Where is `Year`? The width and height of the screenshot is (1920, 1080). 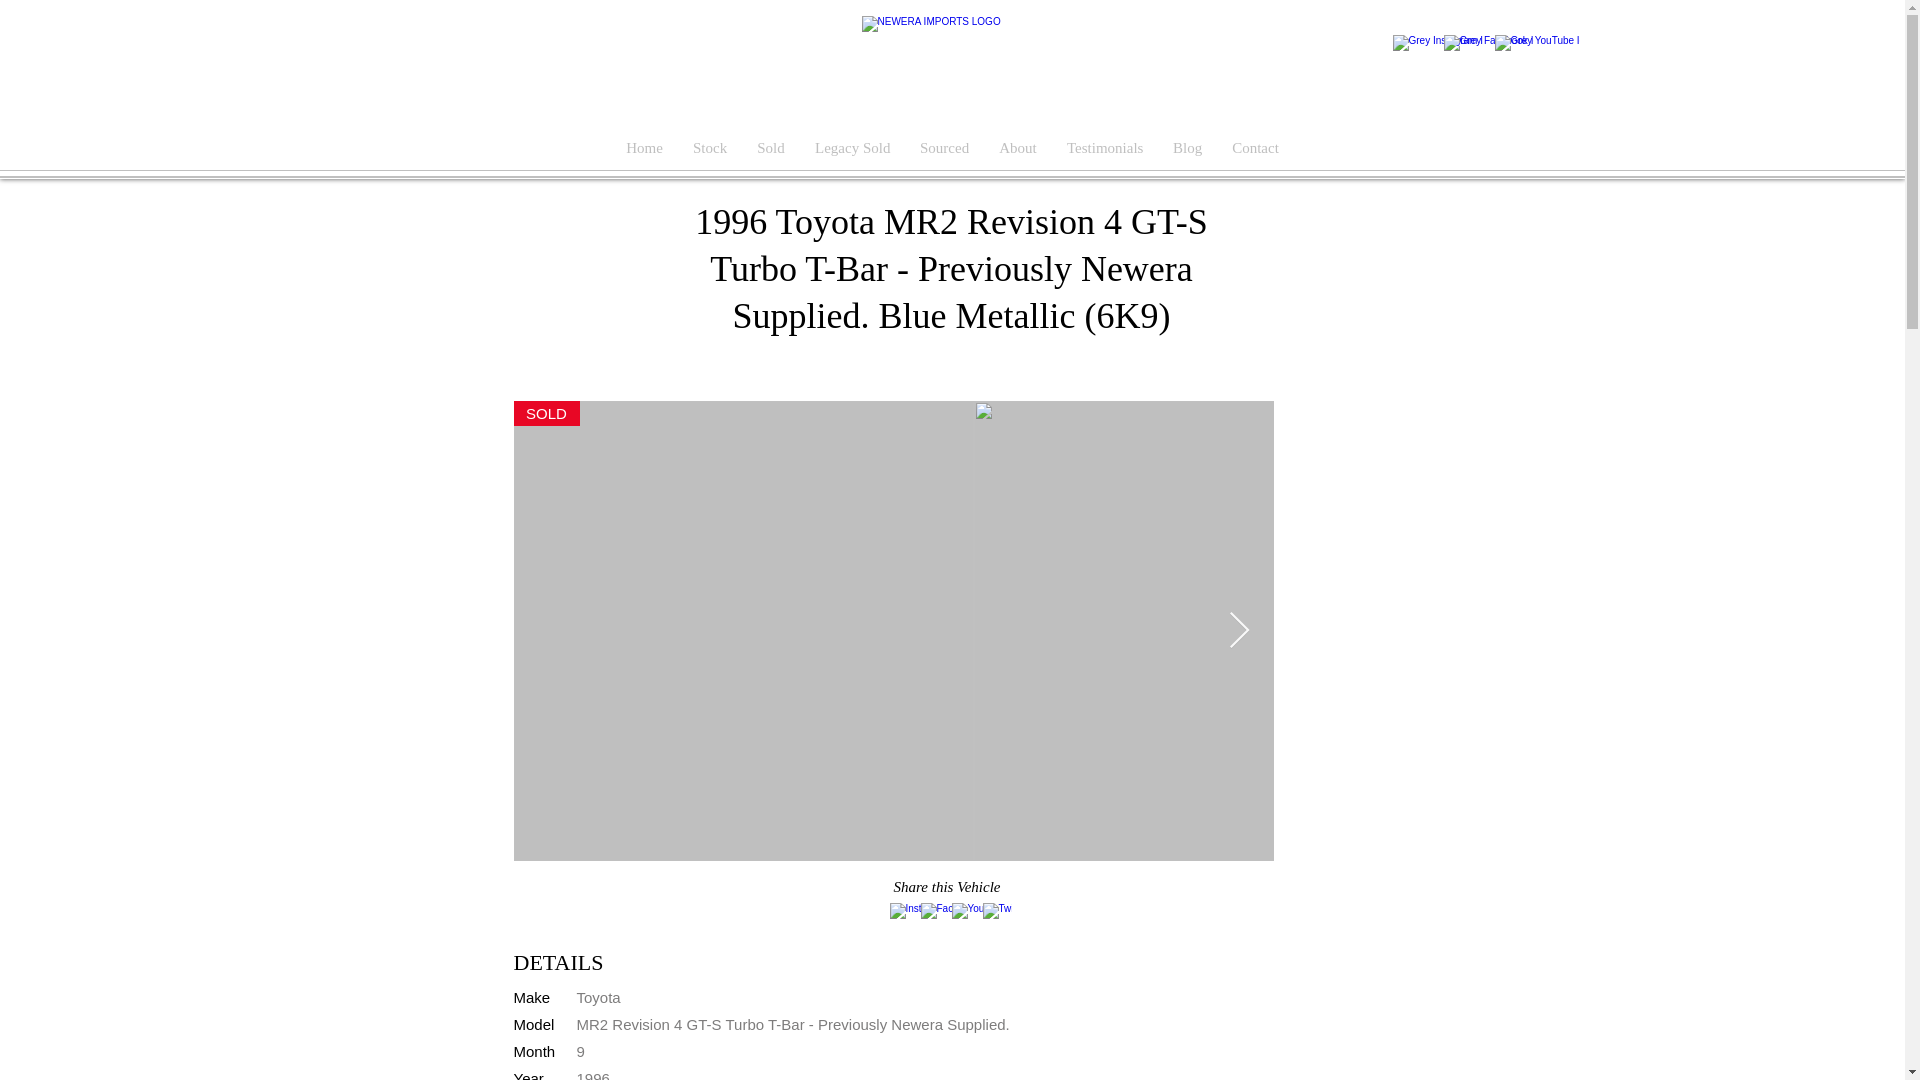 Year is located at coordinates (528, 1075).